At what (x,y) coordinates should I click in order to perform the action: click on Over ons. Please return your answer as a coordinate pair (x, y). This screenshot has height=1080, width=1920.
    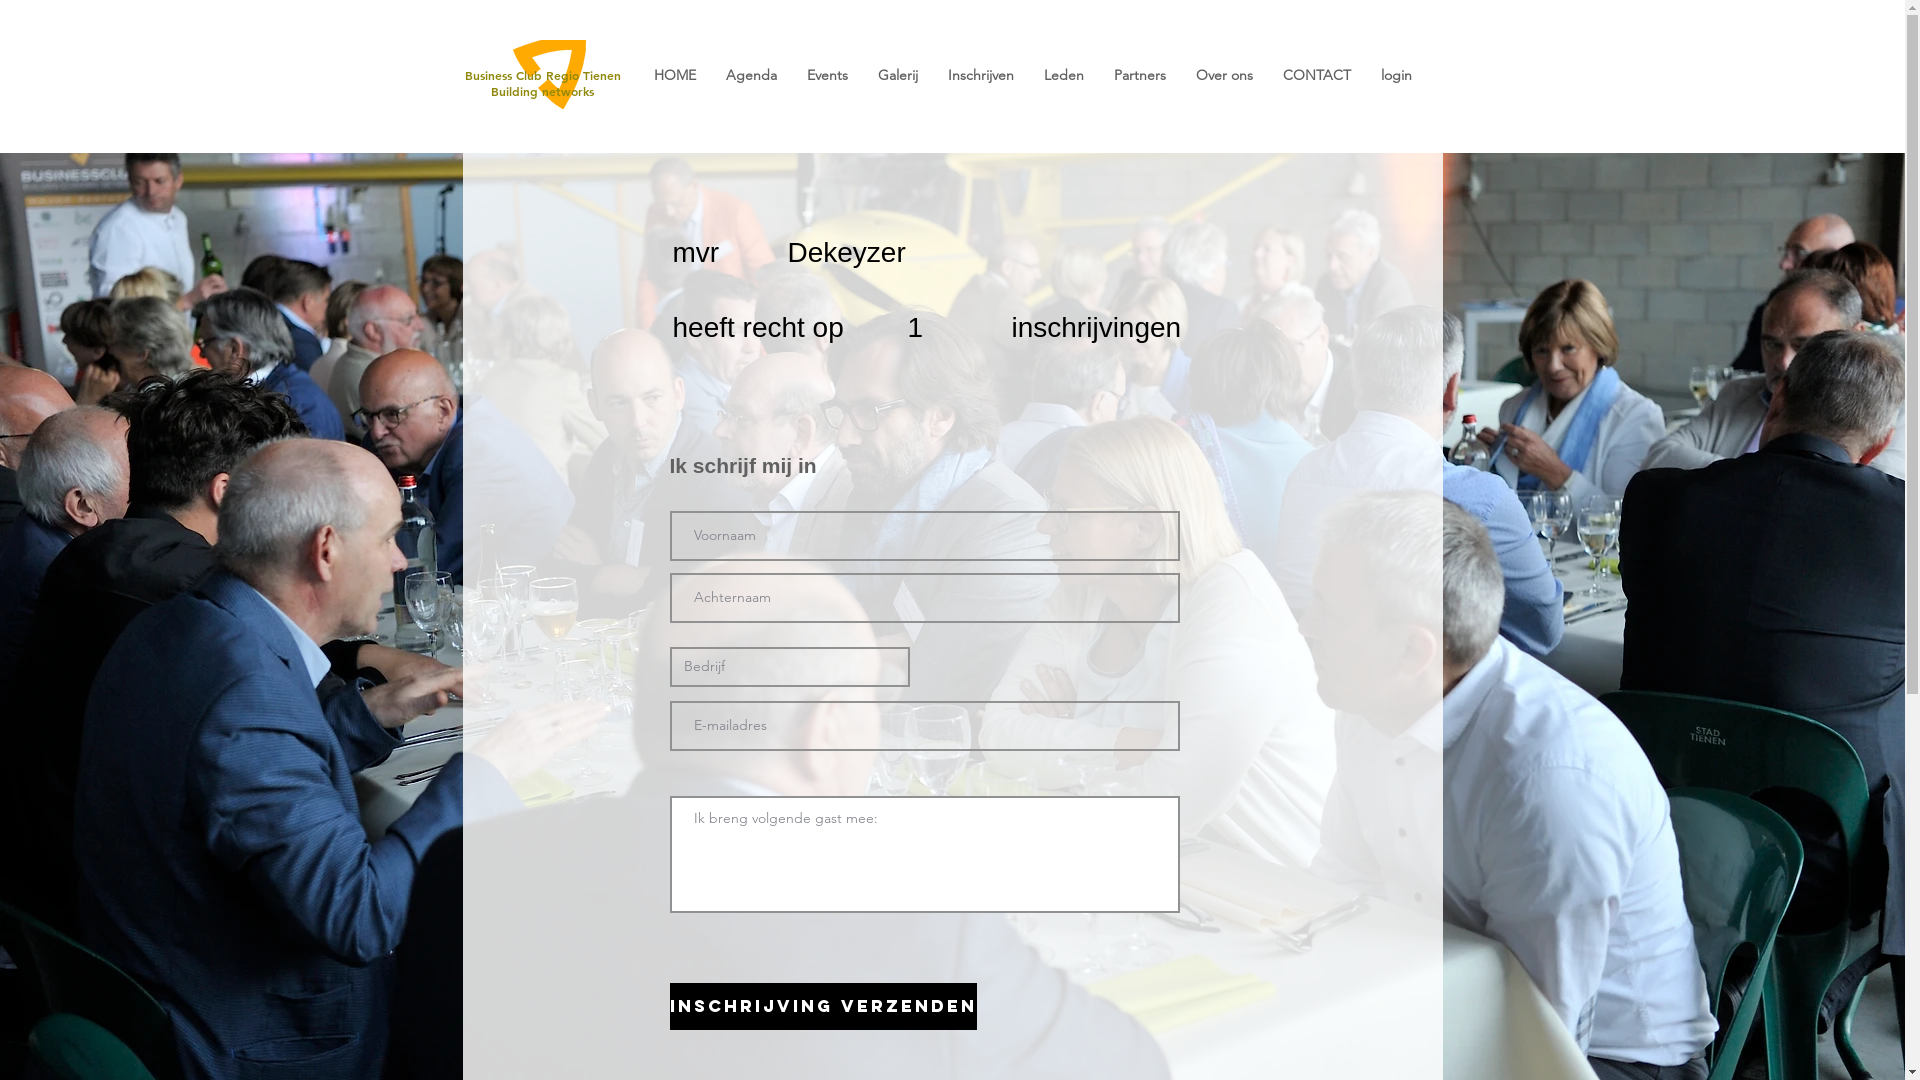
    Looking at the image, I should click on (1224, 76).